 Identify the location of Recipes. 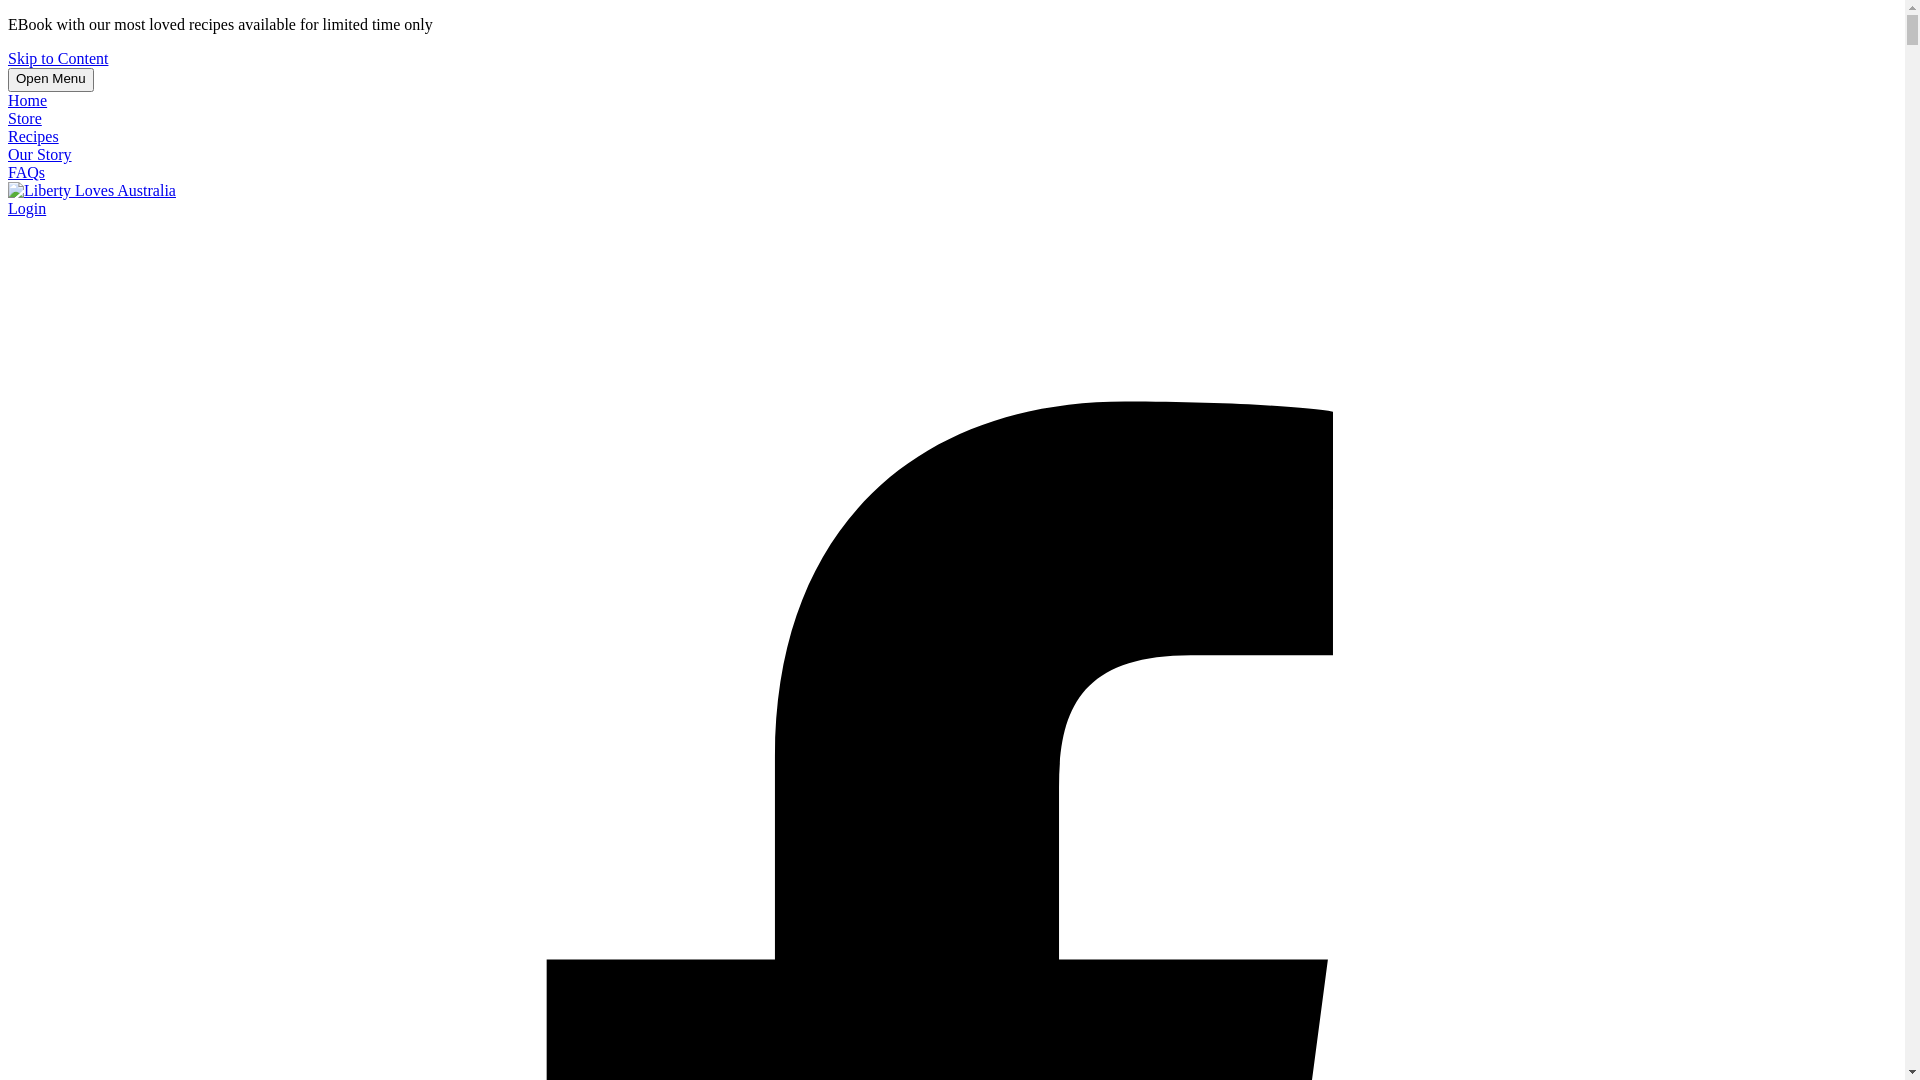
(34, 136).